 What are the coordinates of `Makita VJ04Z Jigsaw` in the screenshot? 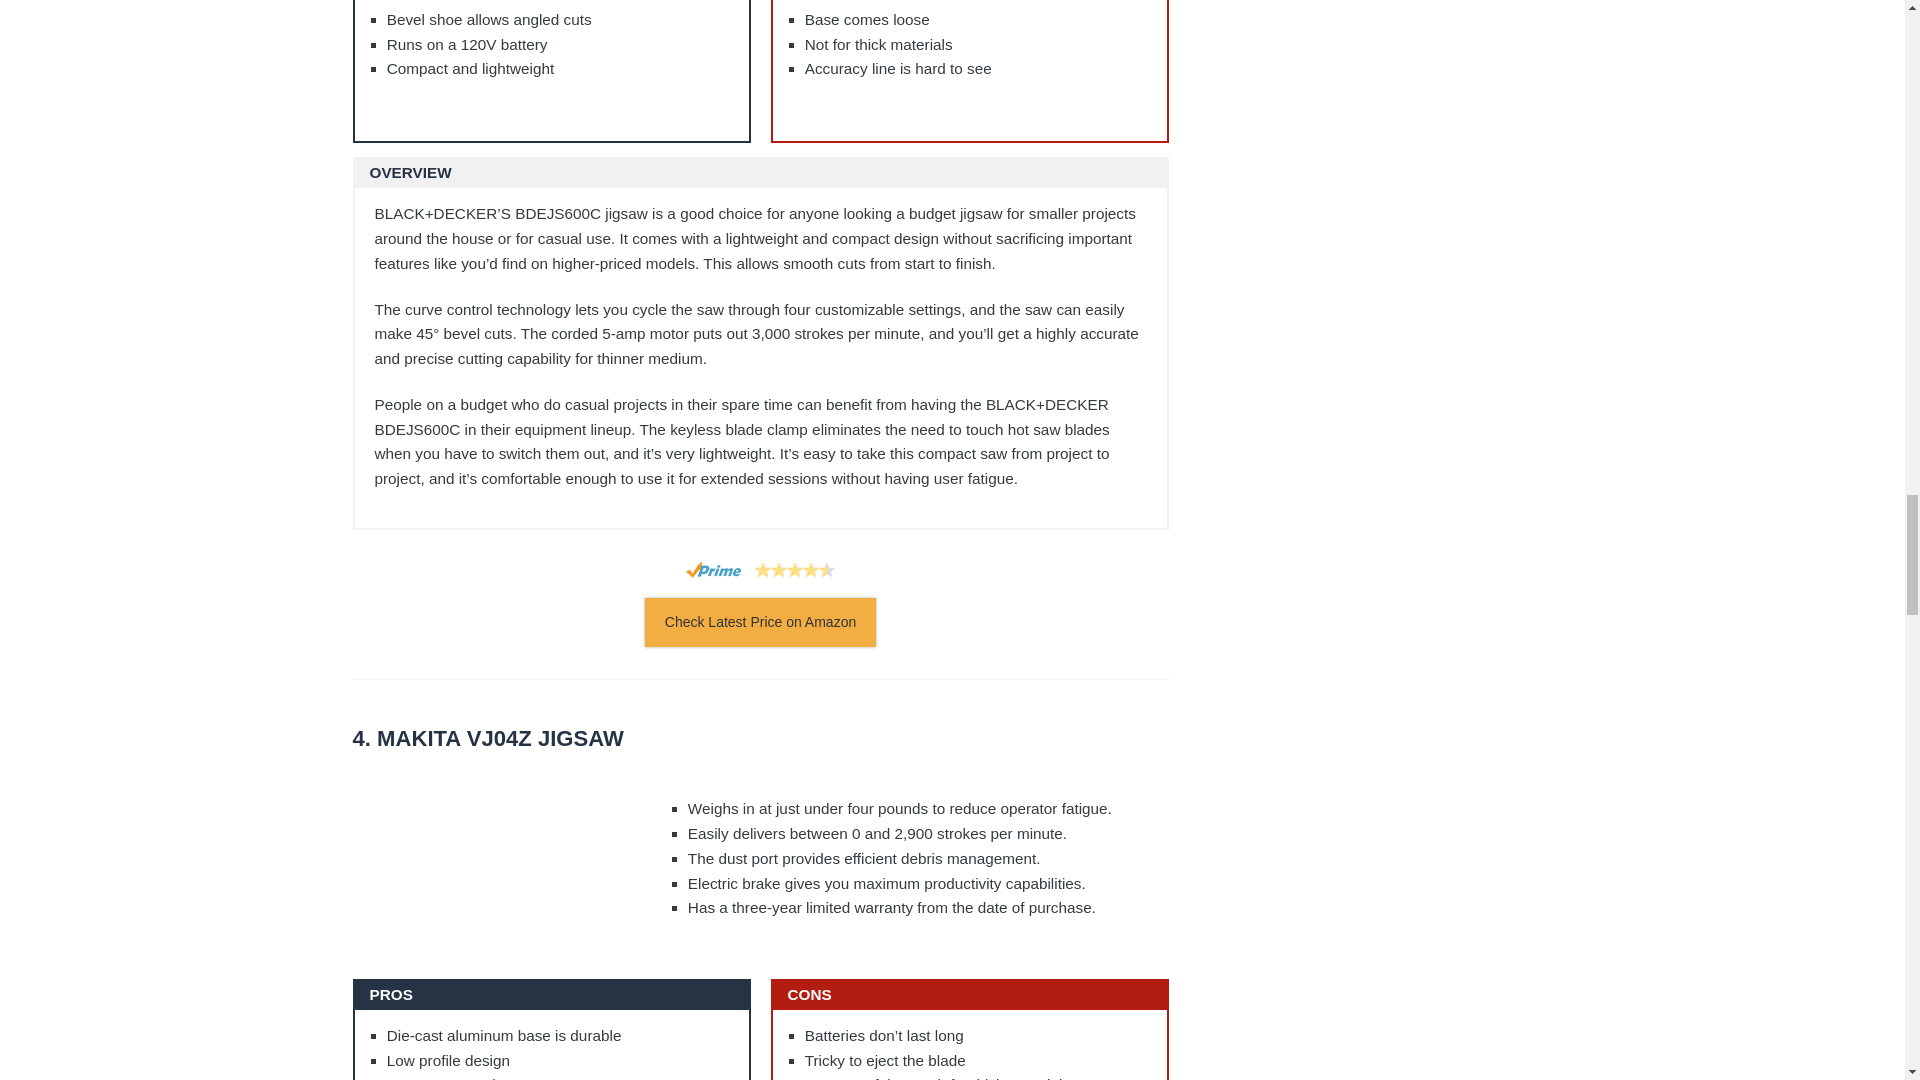 It's located at (759, 738).